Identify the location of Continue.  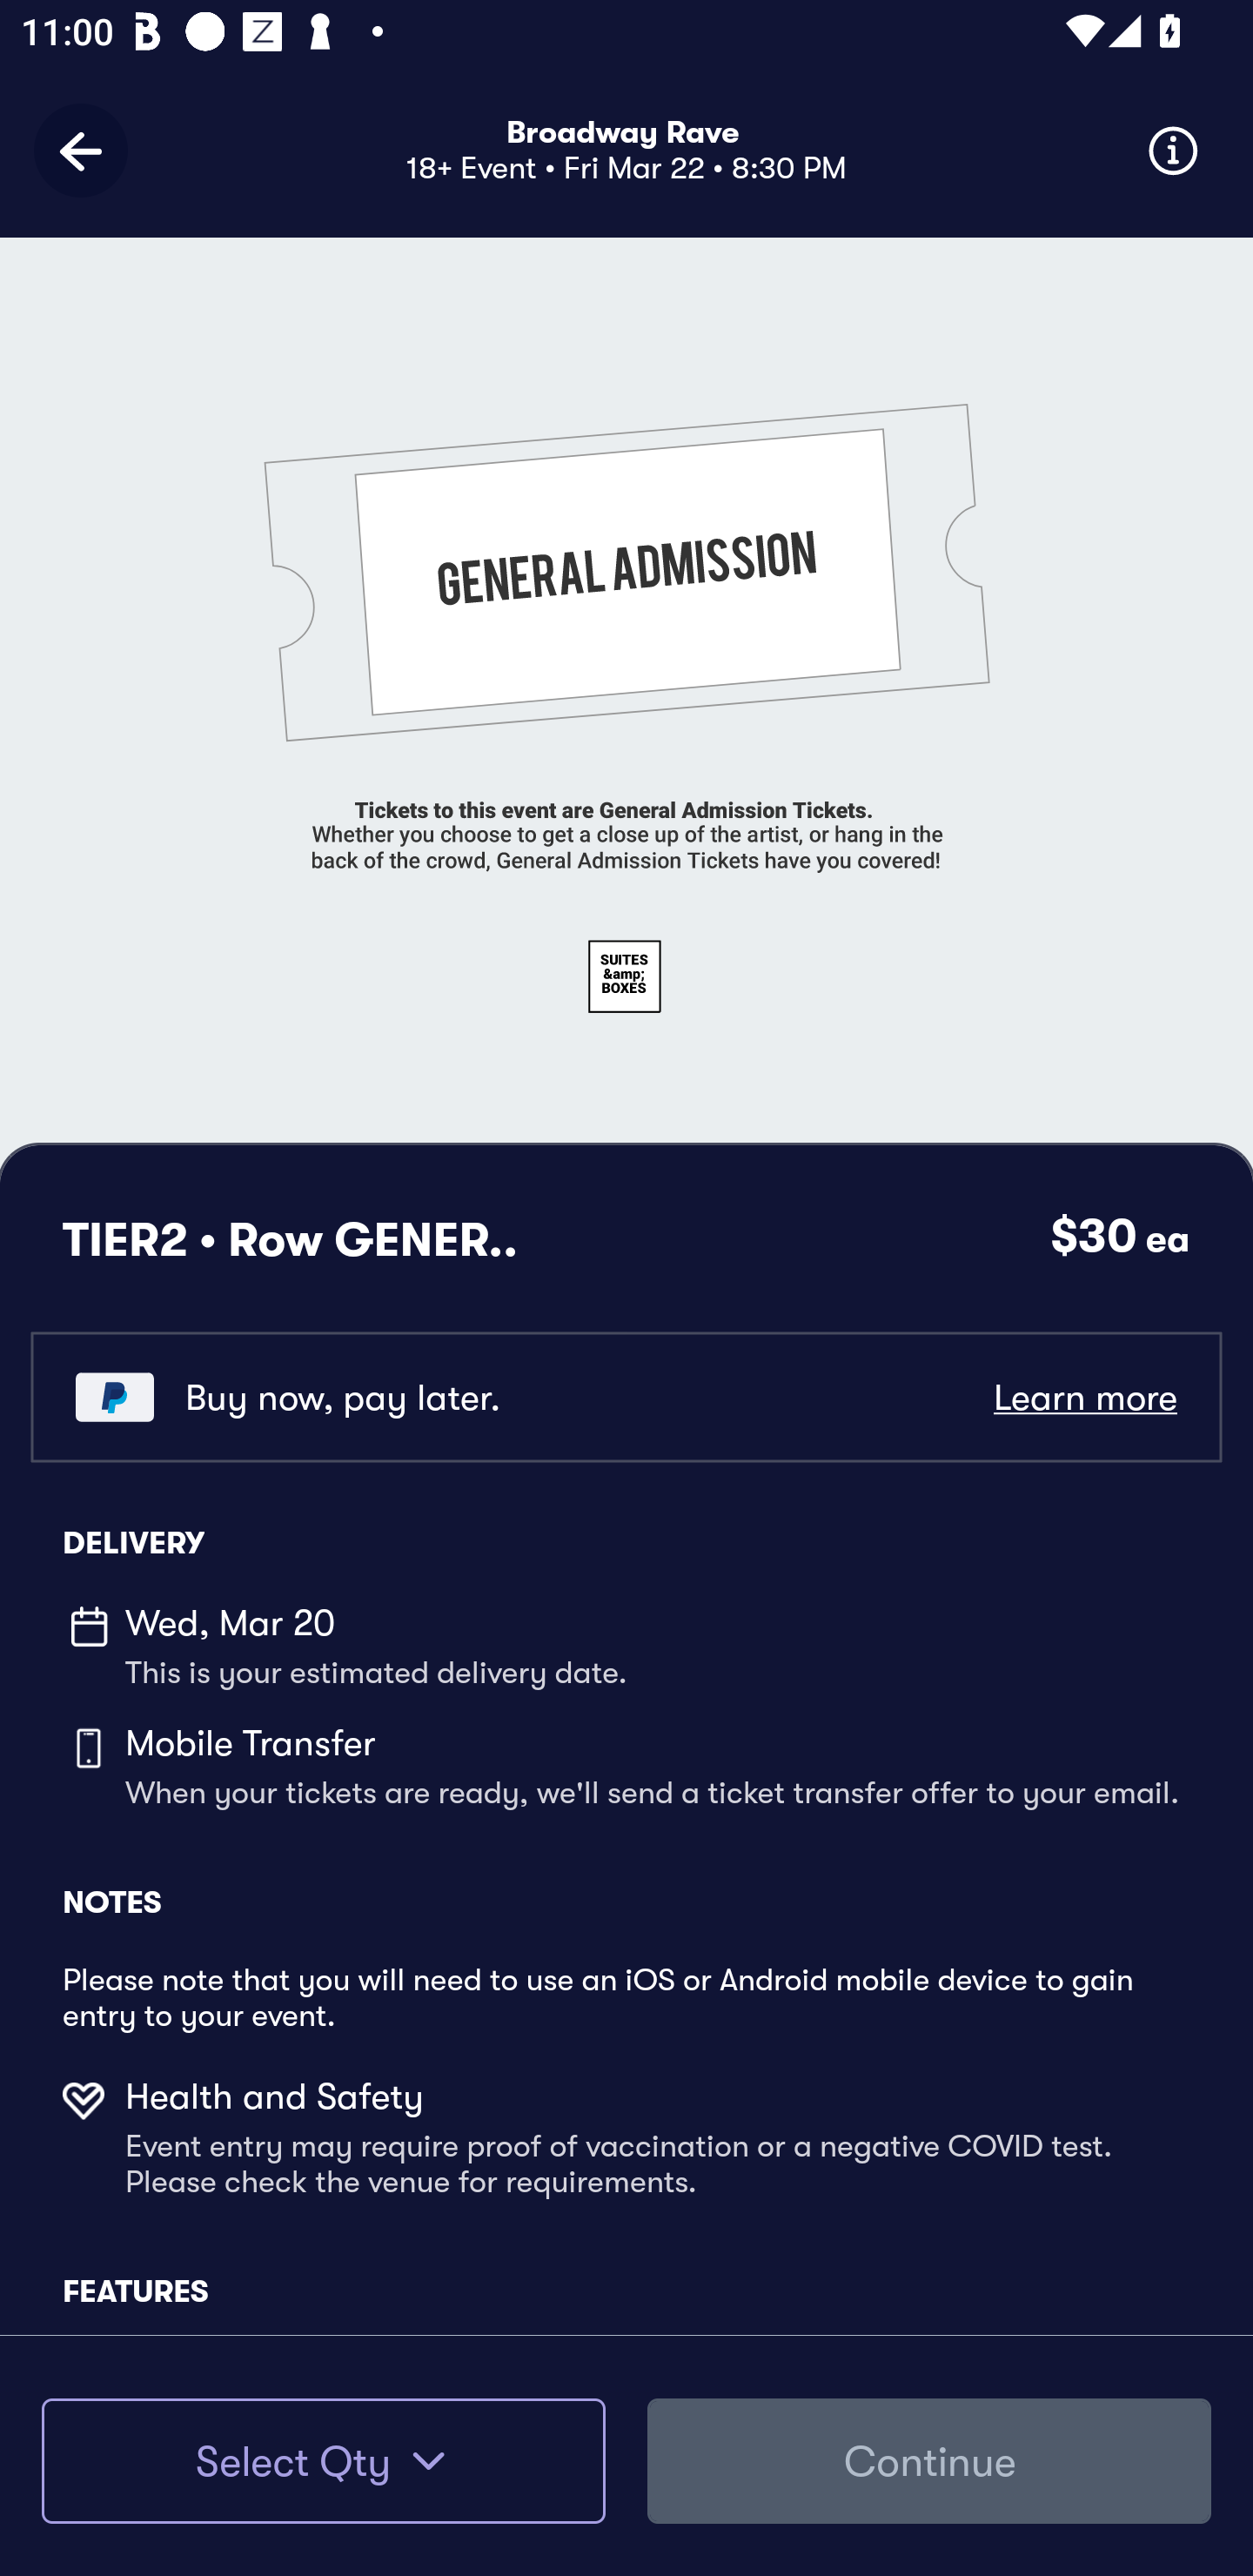
(929, 2461).